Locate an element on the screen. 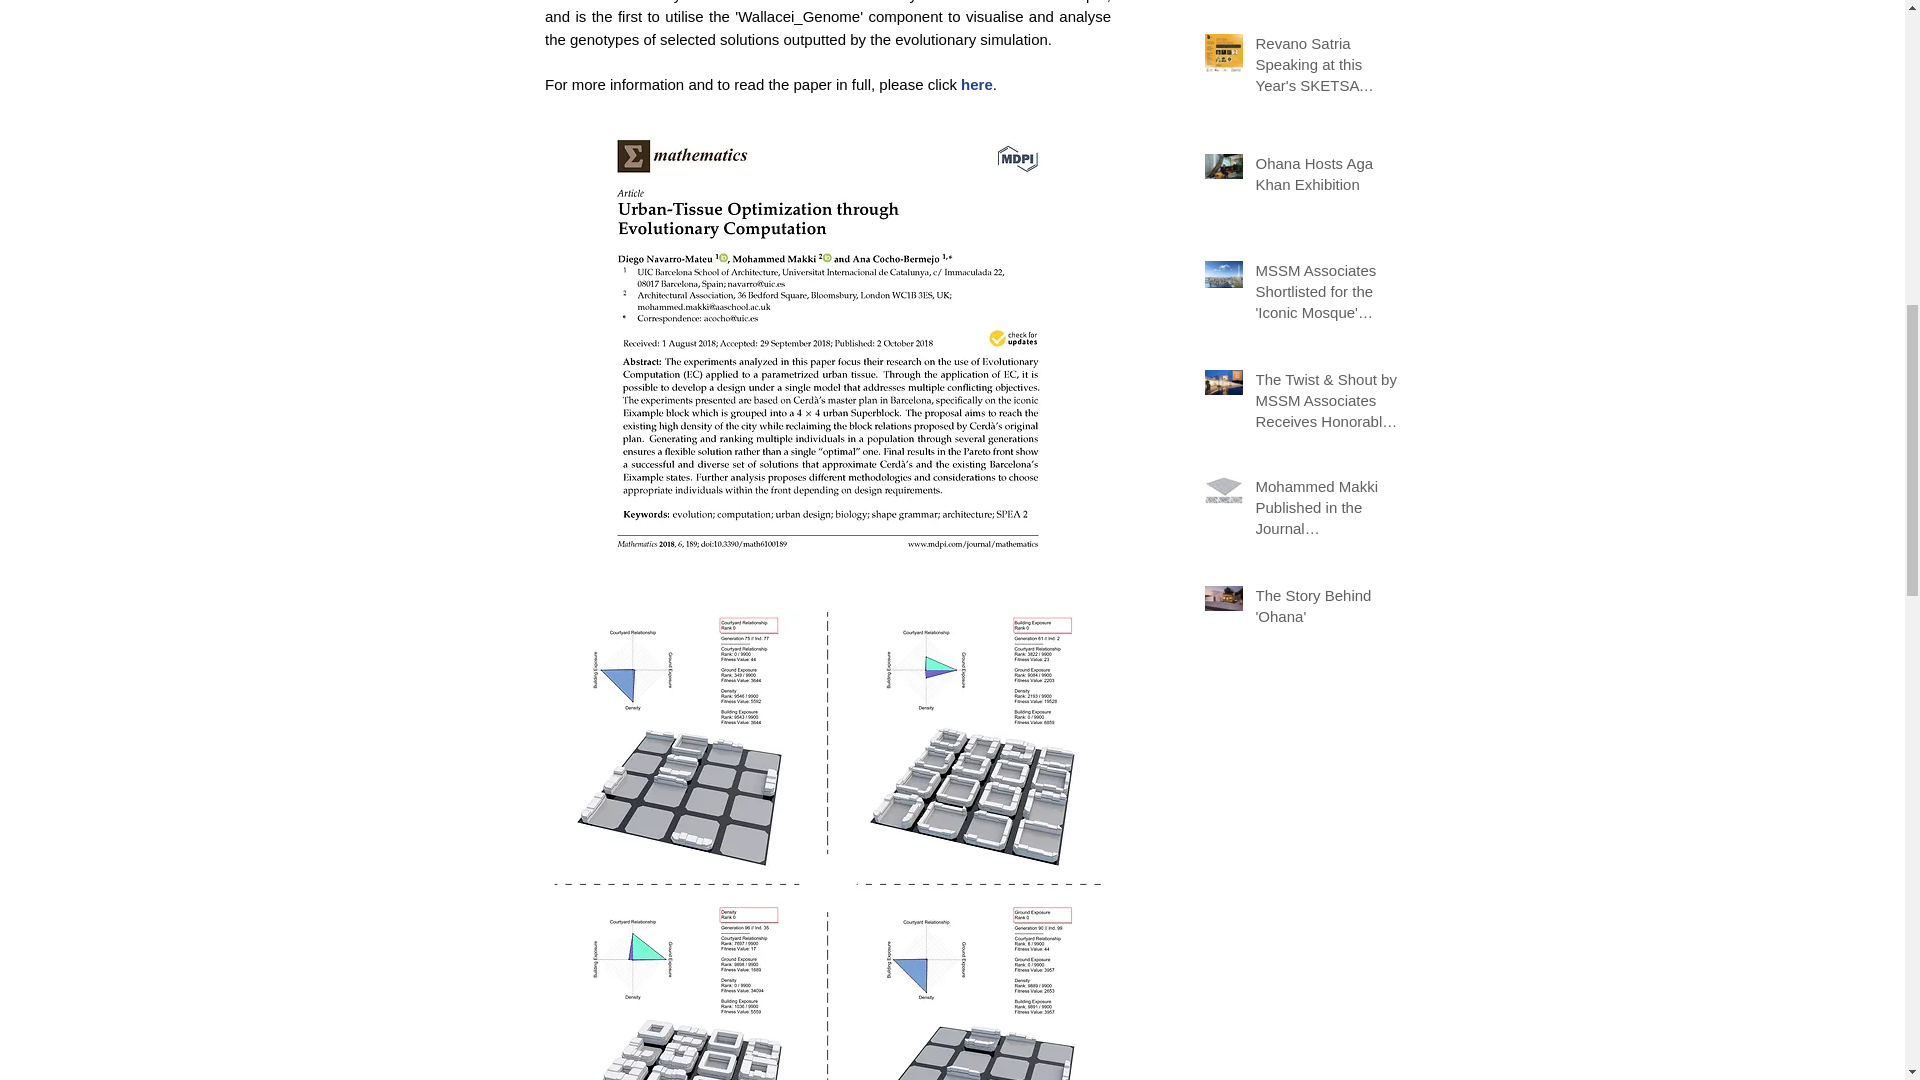  here is located at coordinates (976, 84).